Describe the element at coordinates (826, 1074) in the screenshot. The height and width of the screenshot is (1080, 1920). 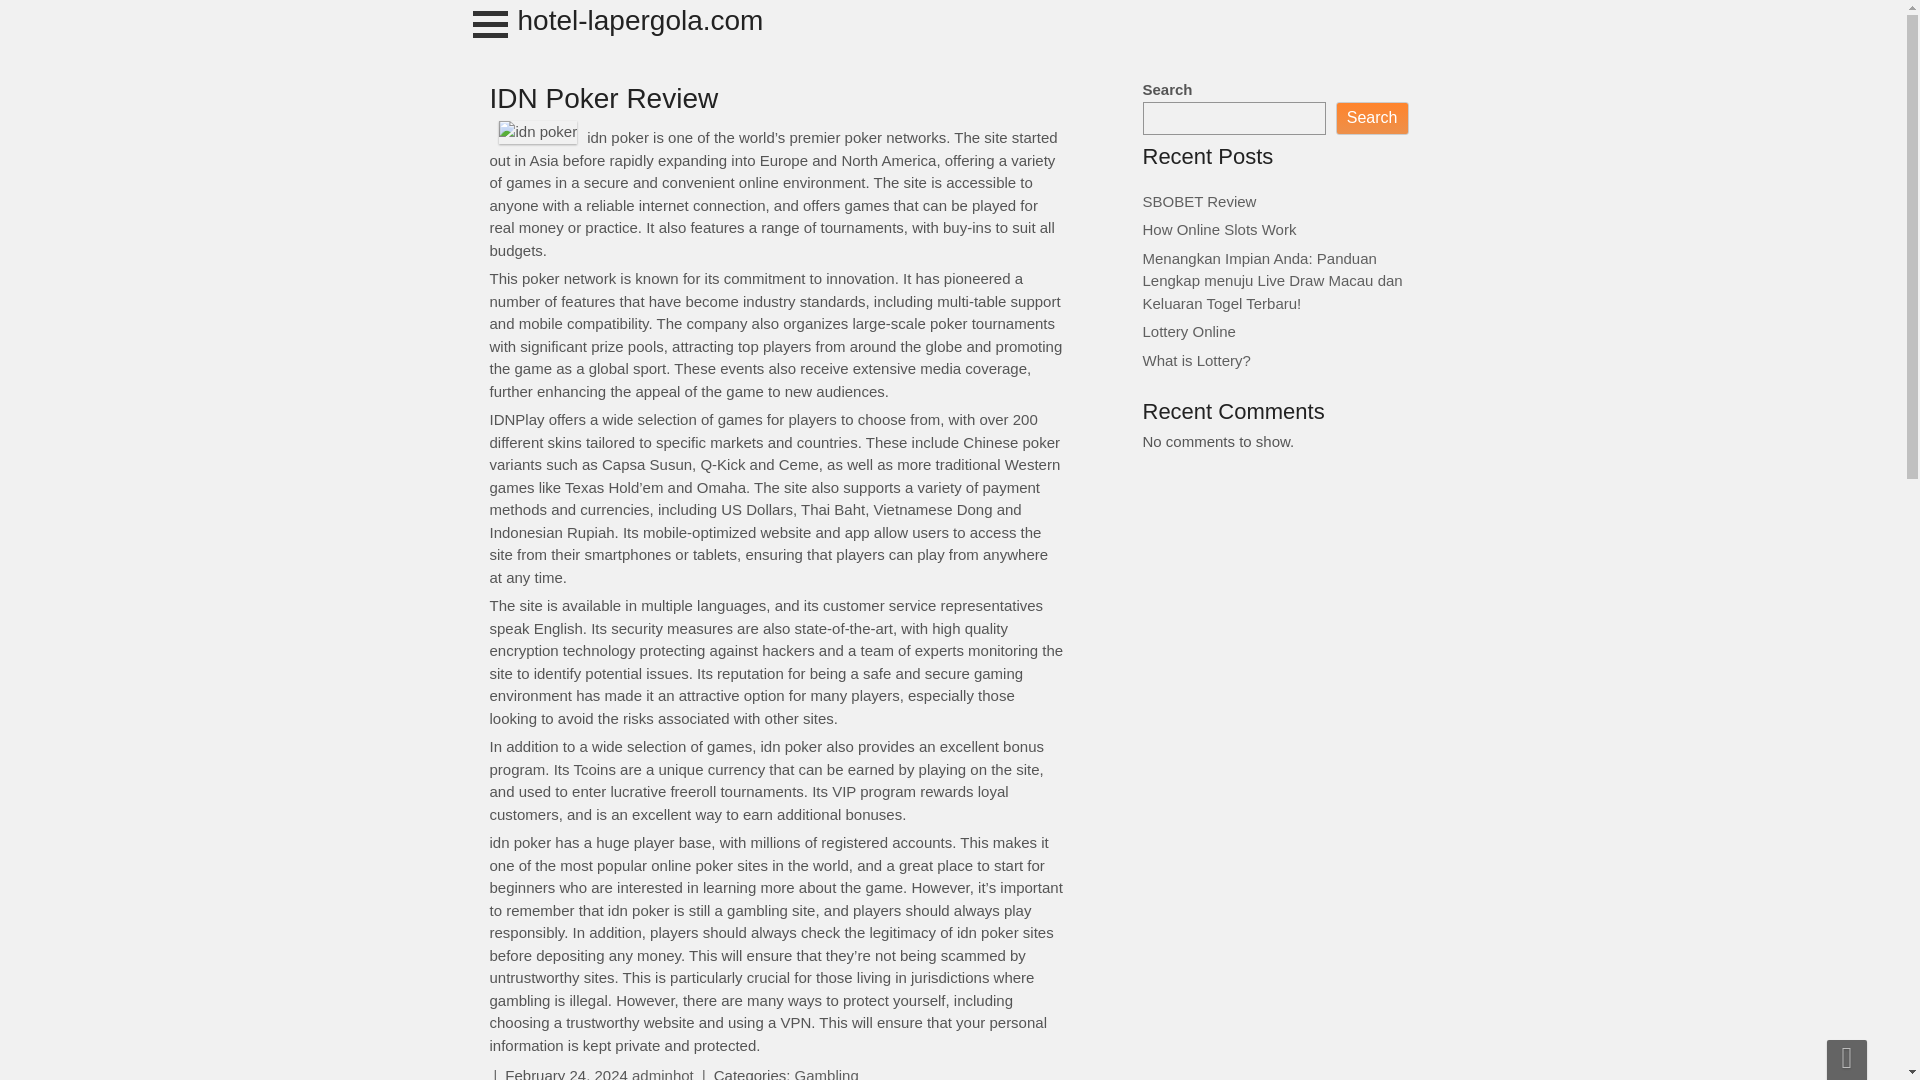
I see `Gambling` at that location.